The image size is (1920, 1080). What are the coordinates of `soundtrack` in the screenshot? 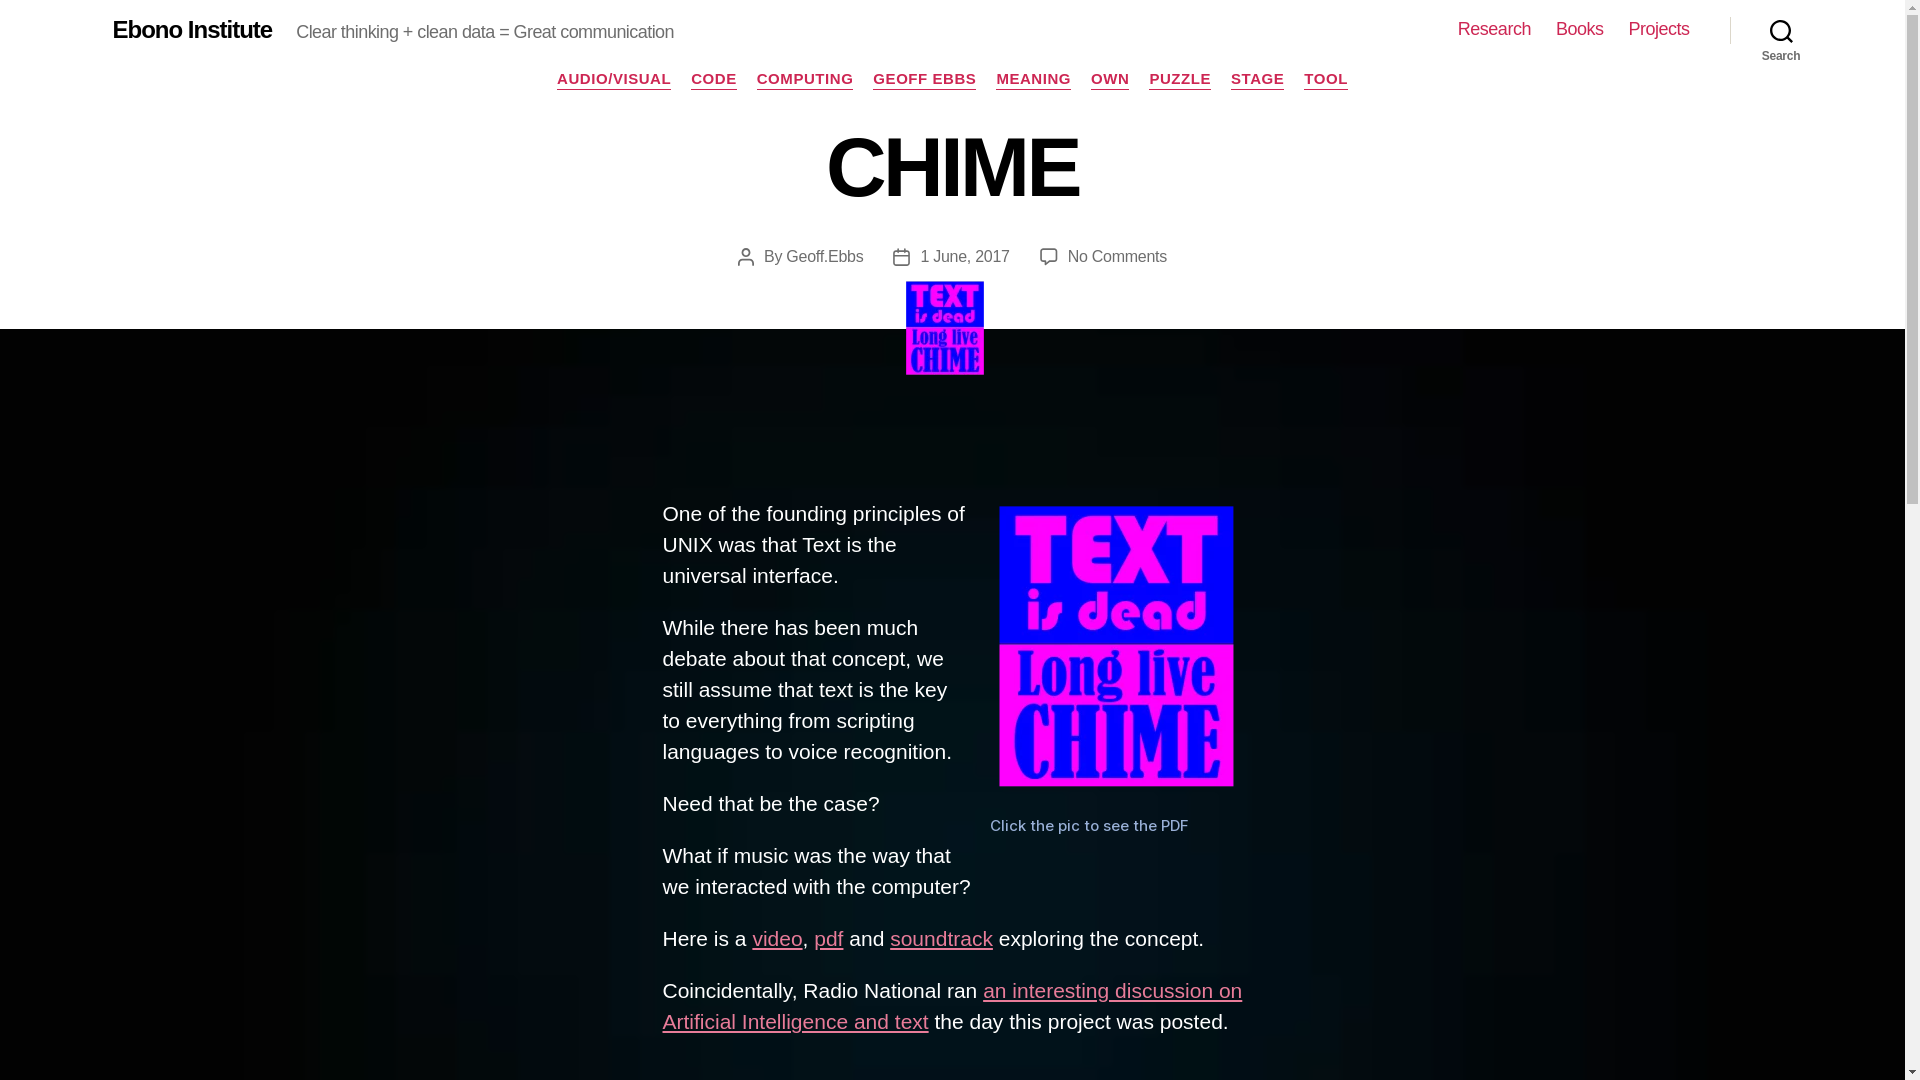 It's located at (942, 938).